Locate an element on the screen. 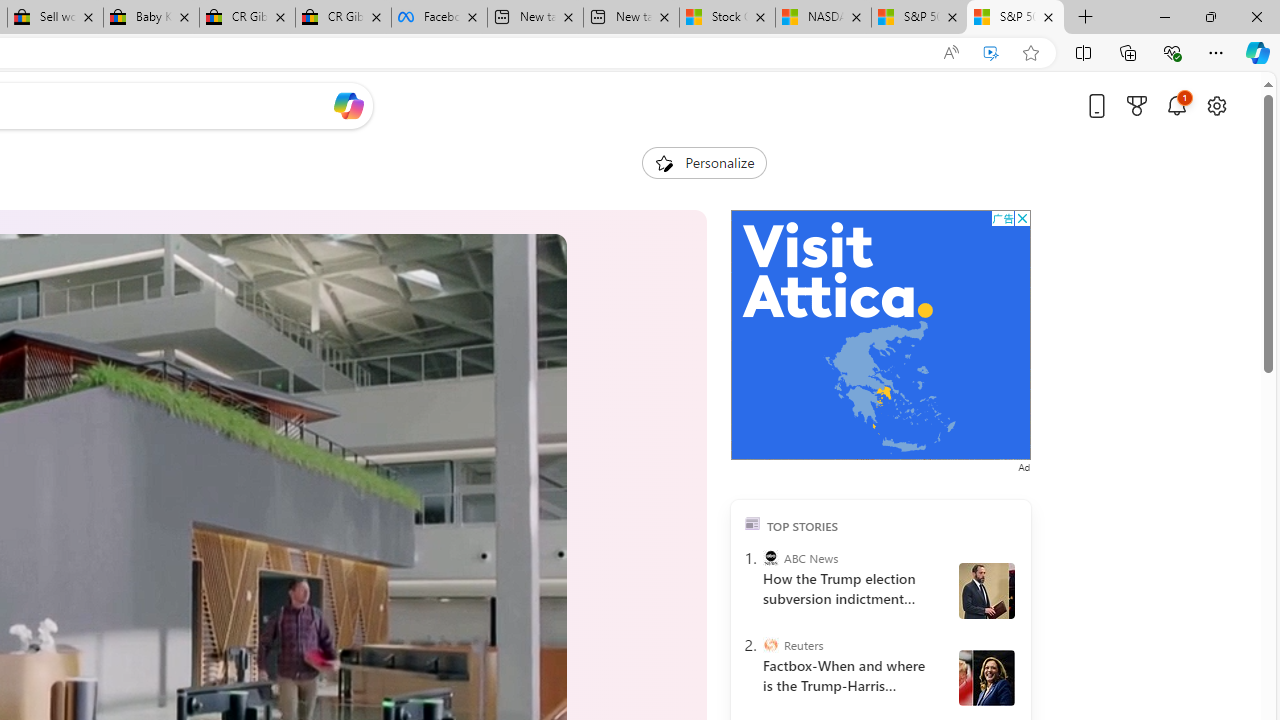 Image resolution: width=1280 pixels, height=720 pixels. Enhance video is located at coordinates (991, 53).